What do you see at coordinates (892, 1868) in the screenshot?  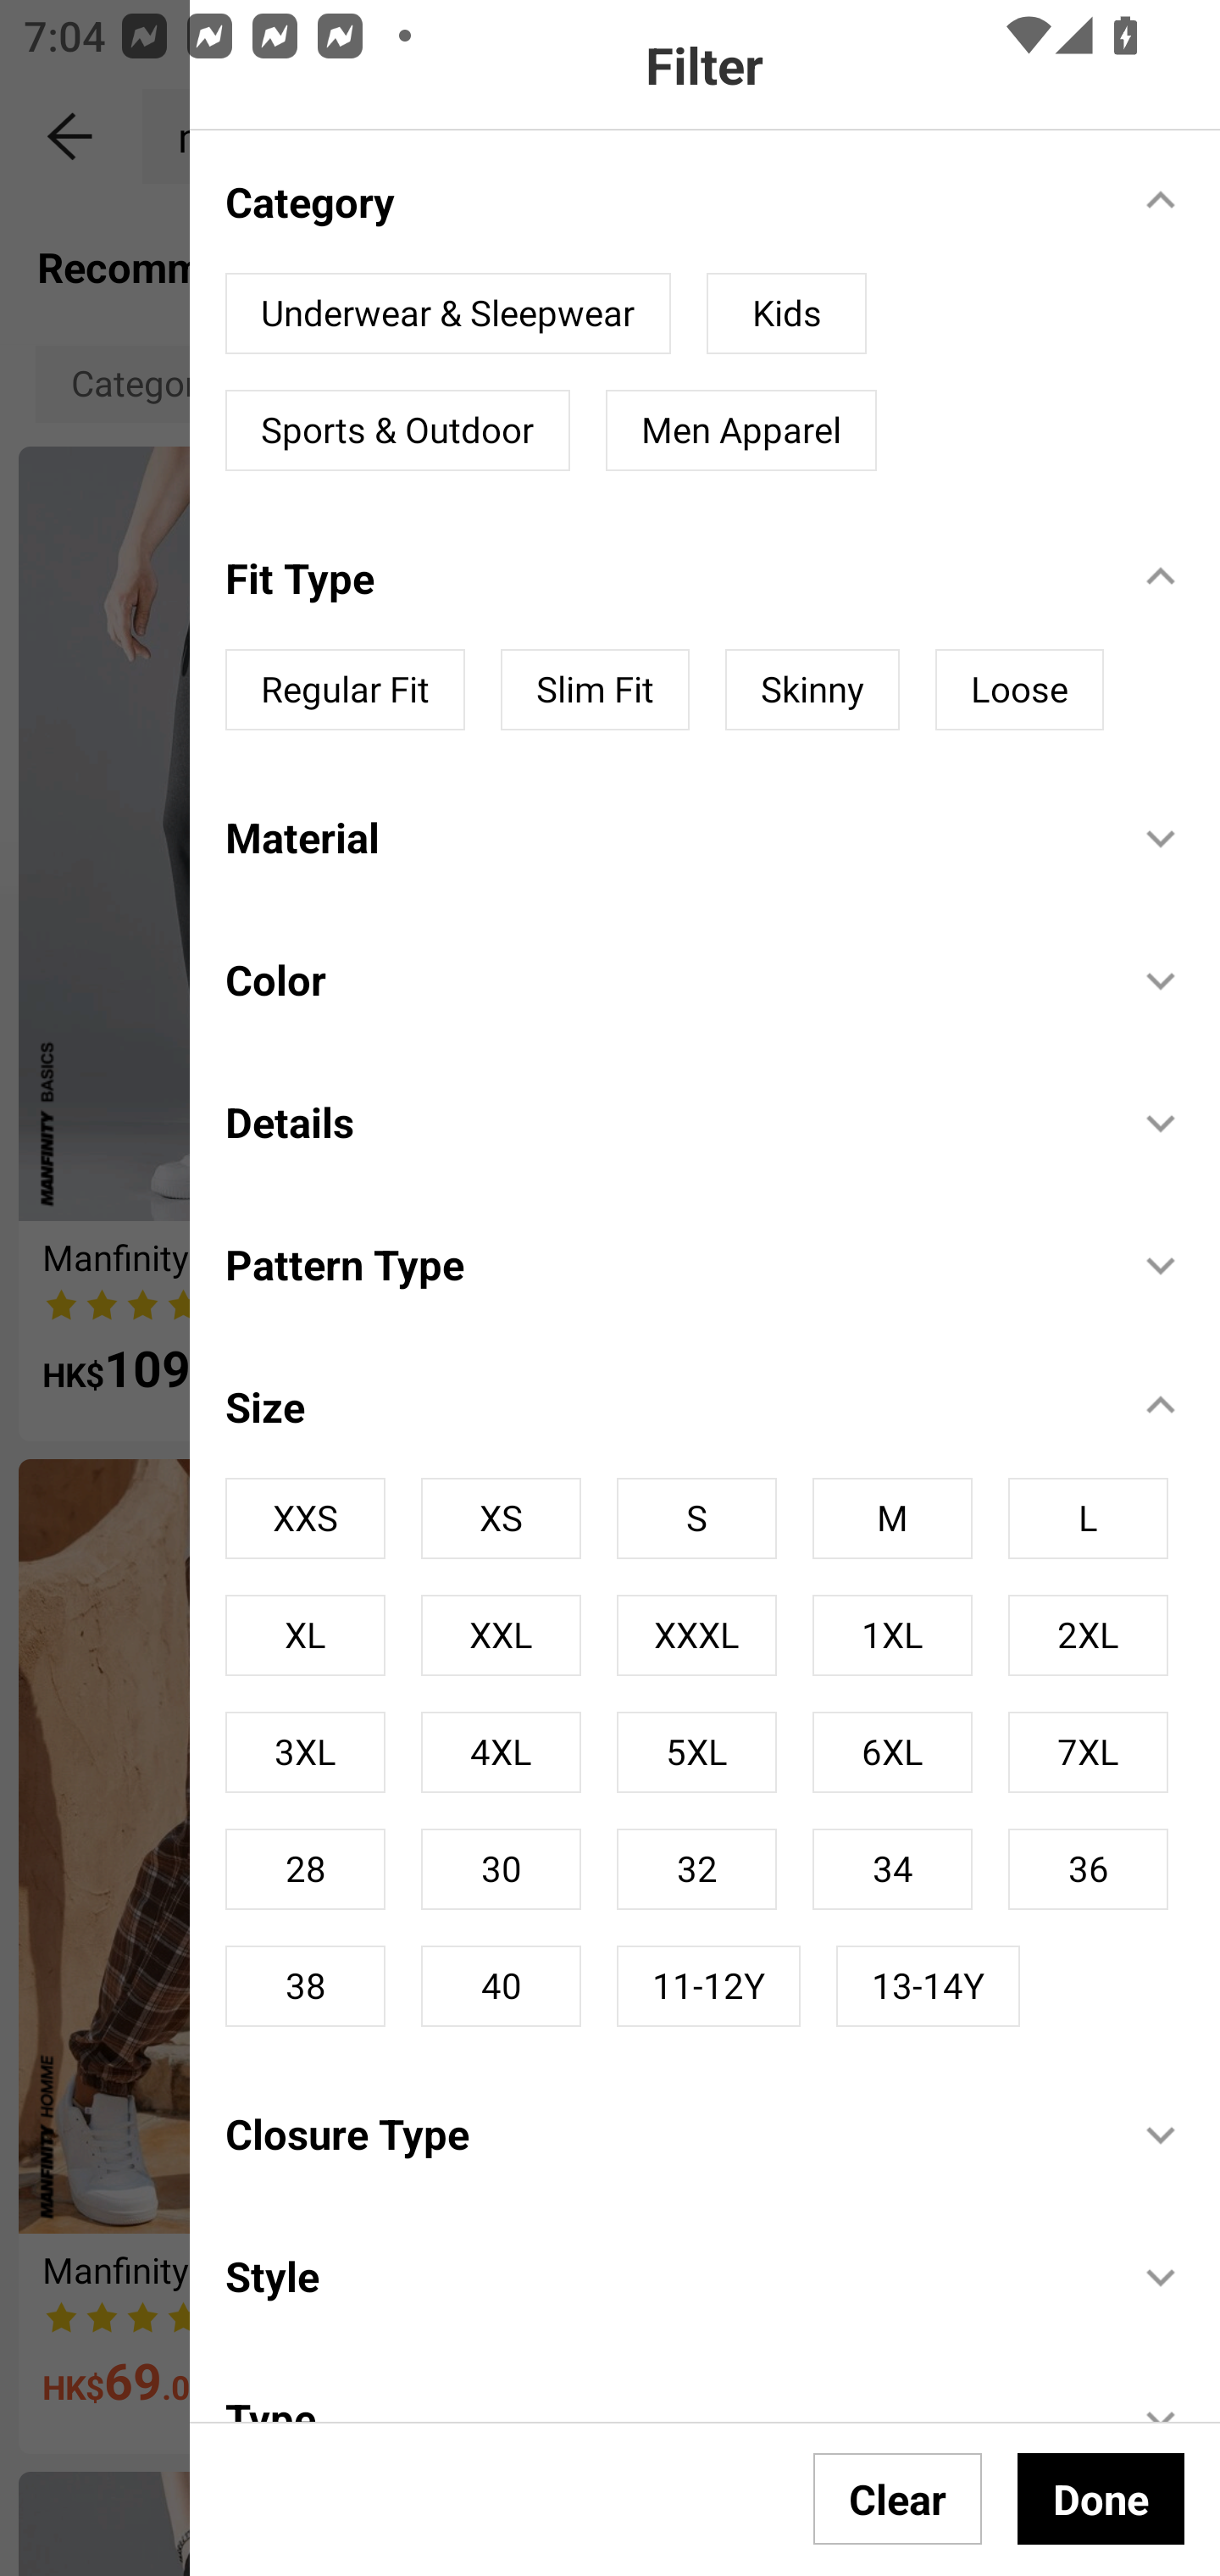 I see `34` at bounding box center [892, 1868].